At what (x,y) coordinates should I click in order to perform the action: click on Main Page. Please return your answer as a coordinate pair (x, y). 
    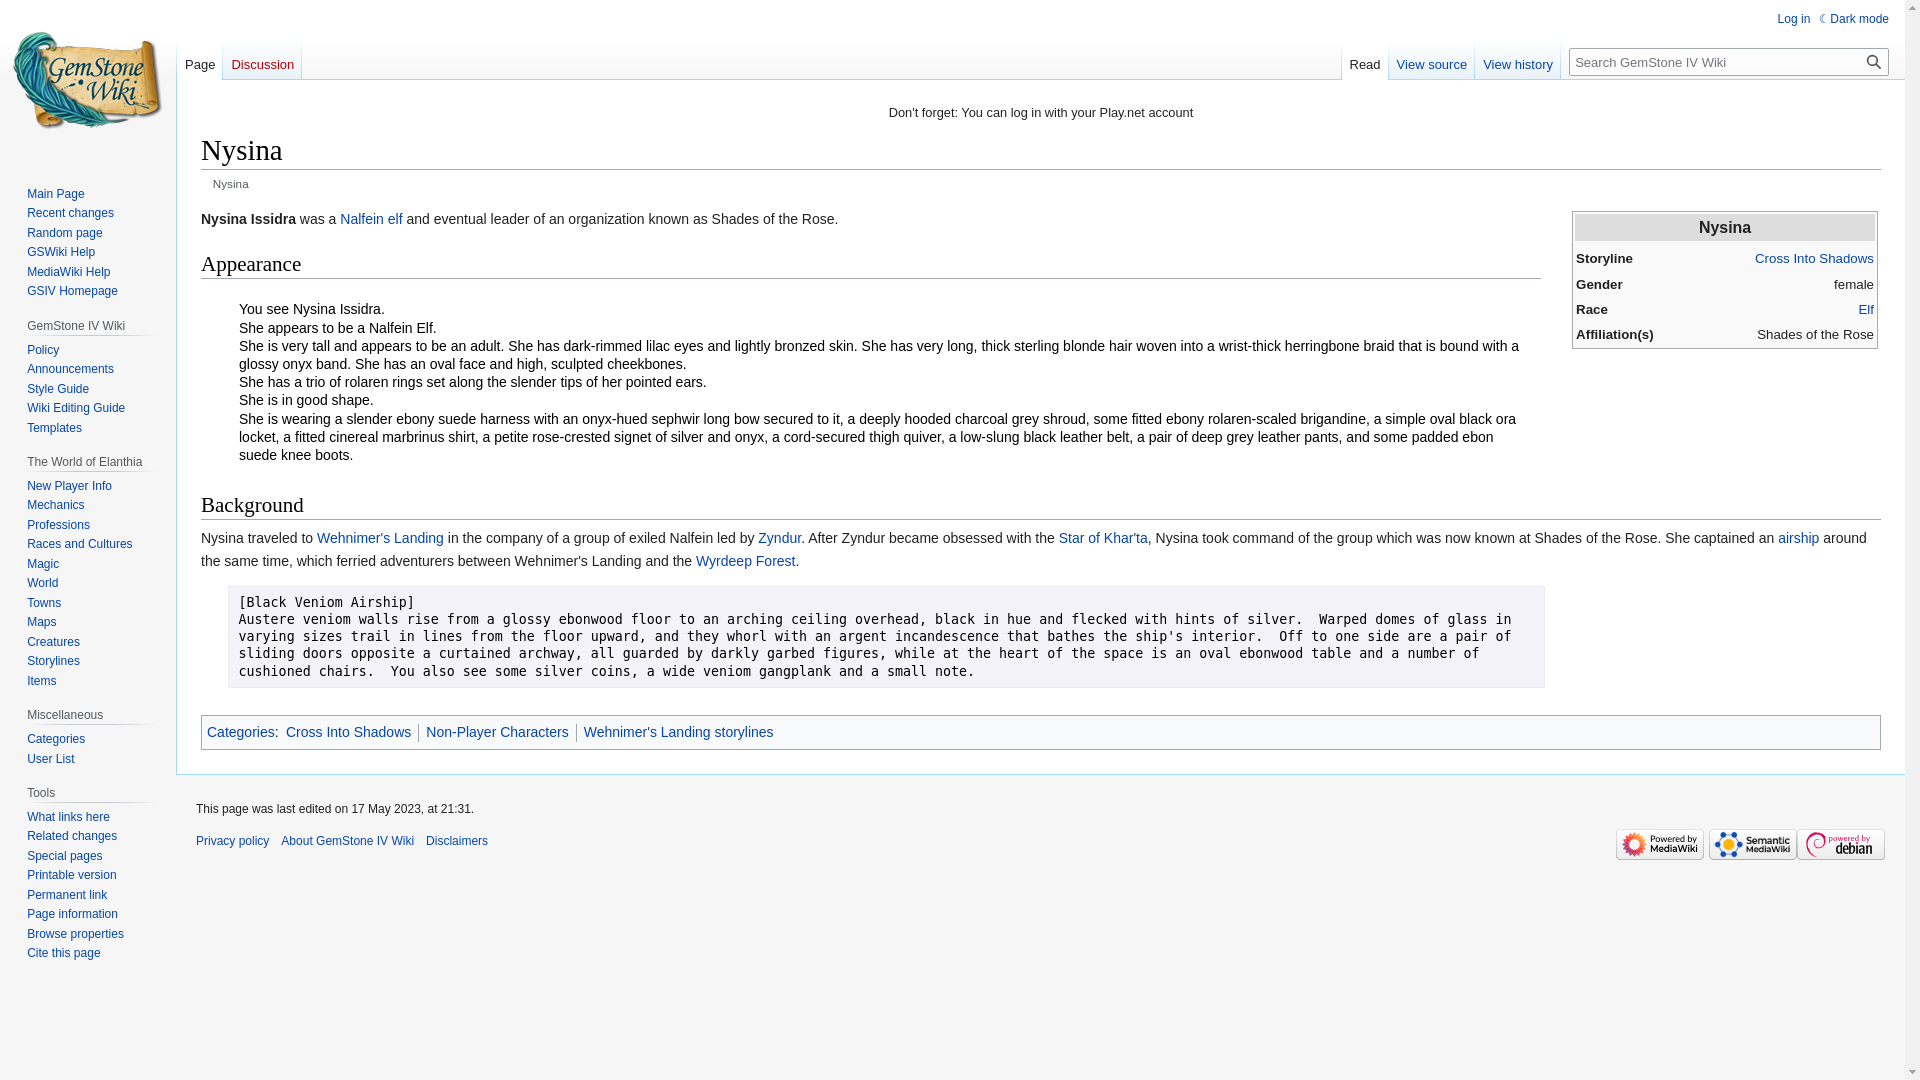
    Looking at the image, I should click on (55, 193).